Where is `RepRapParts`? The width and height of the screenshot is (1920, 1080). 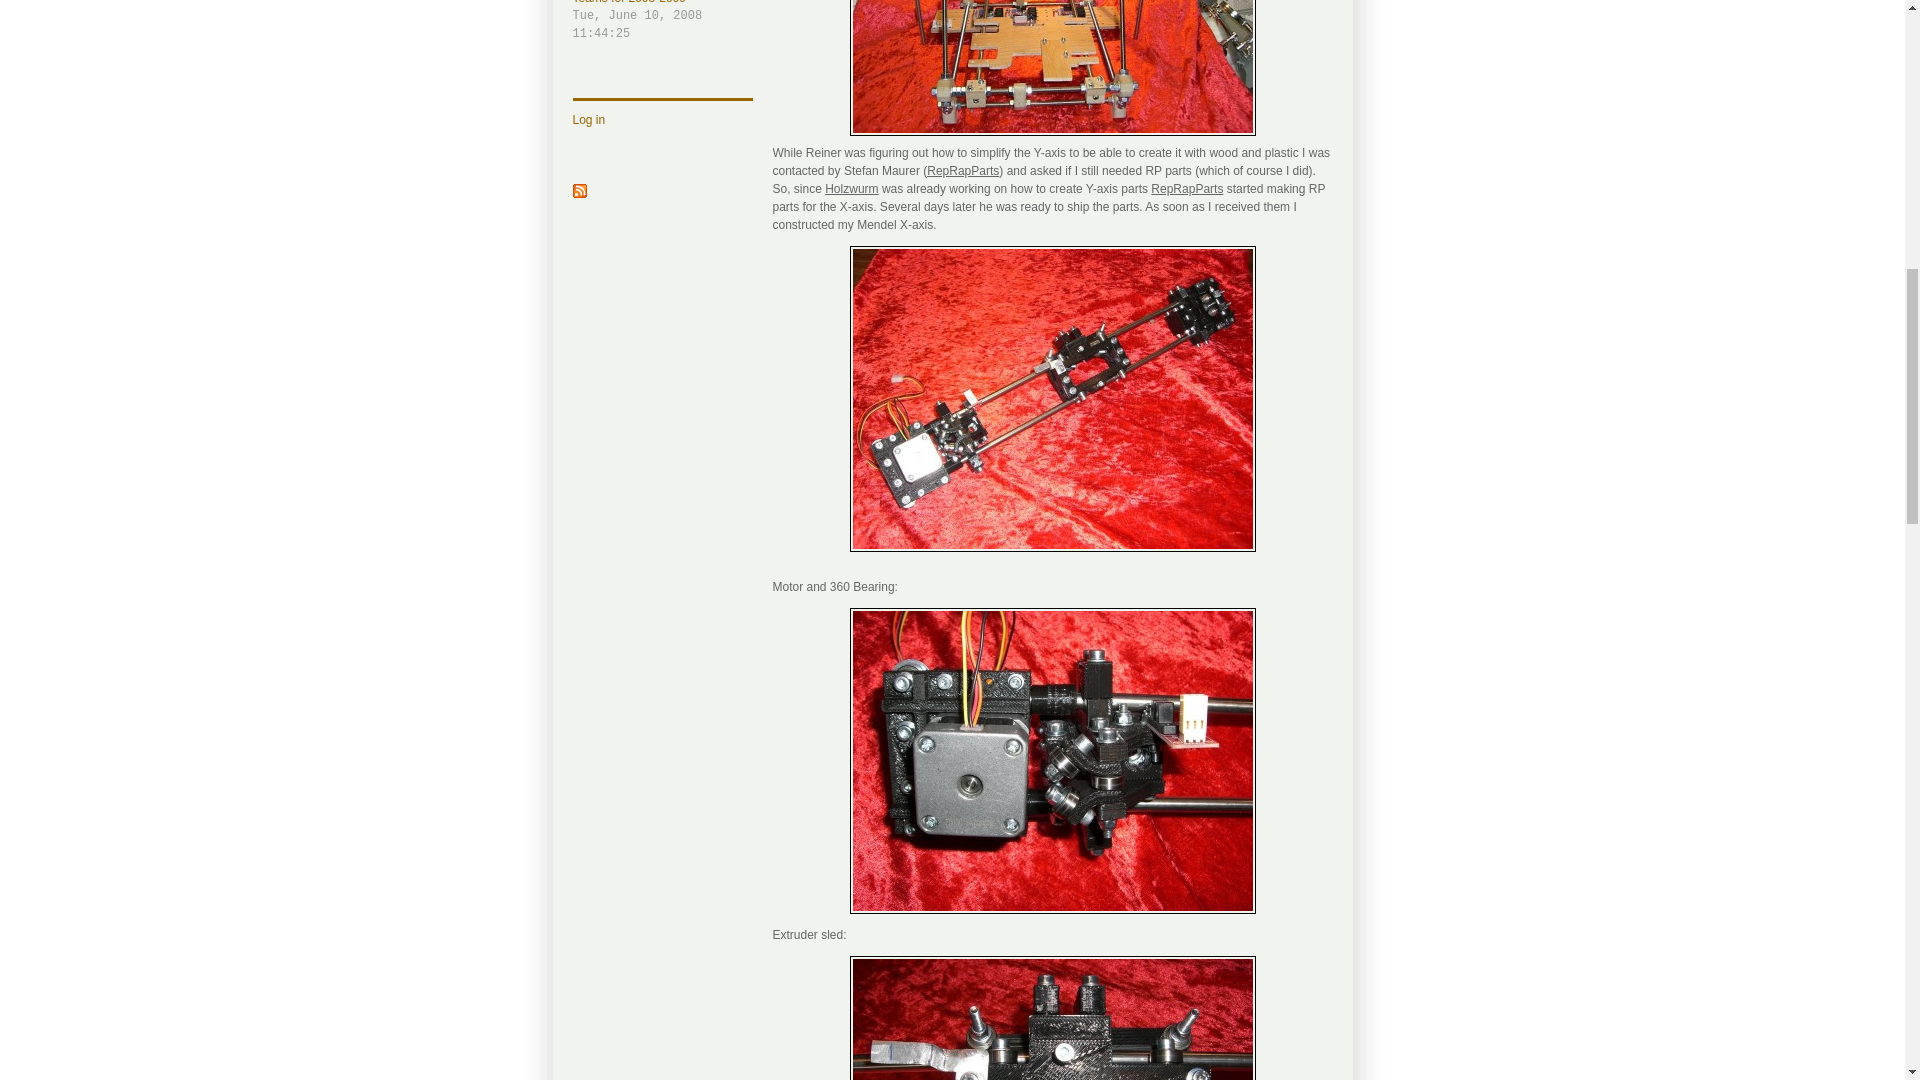
RepRapParts is located at coordinates (962, 171).